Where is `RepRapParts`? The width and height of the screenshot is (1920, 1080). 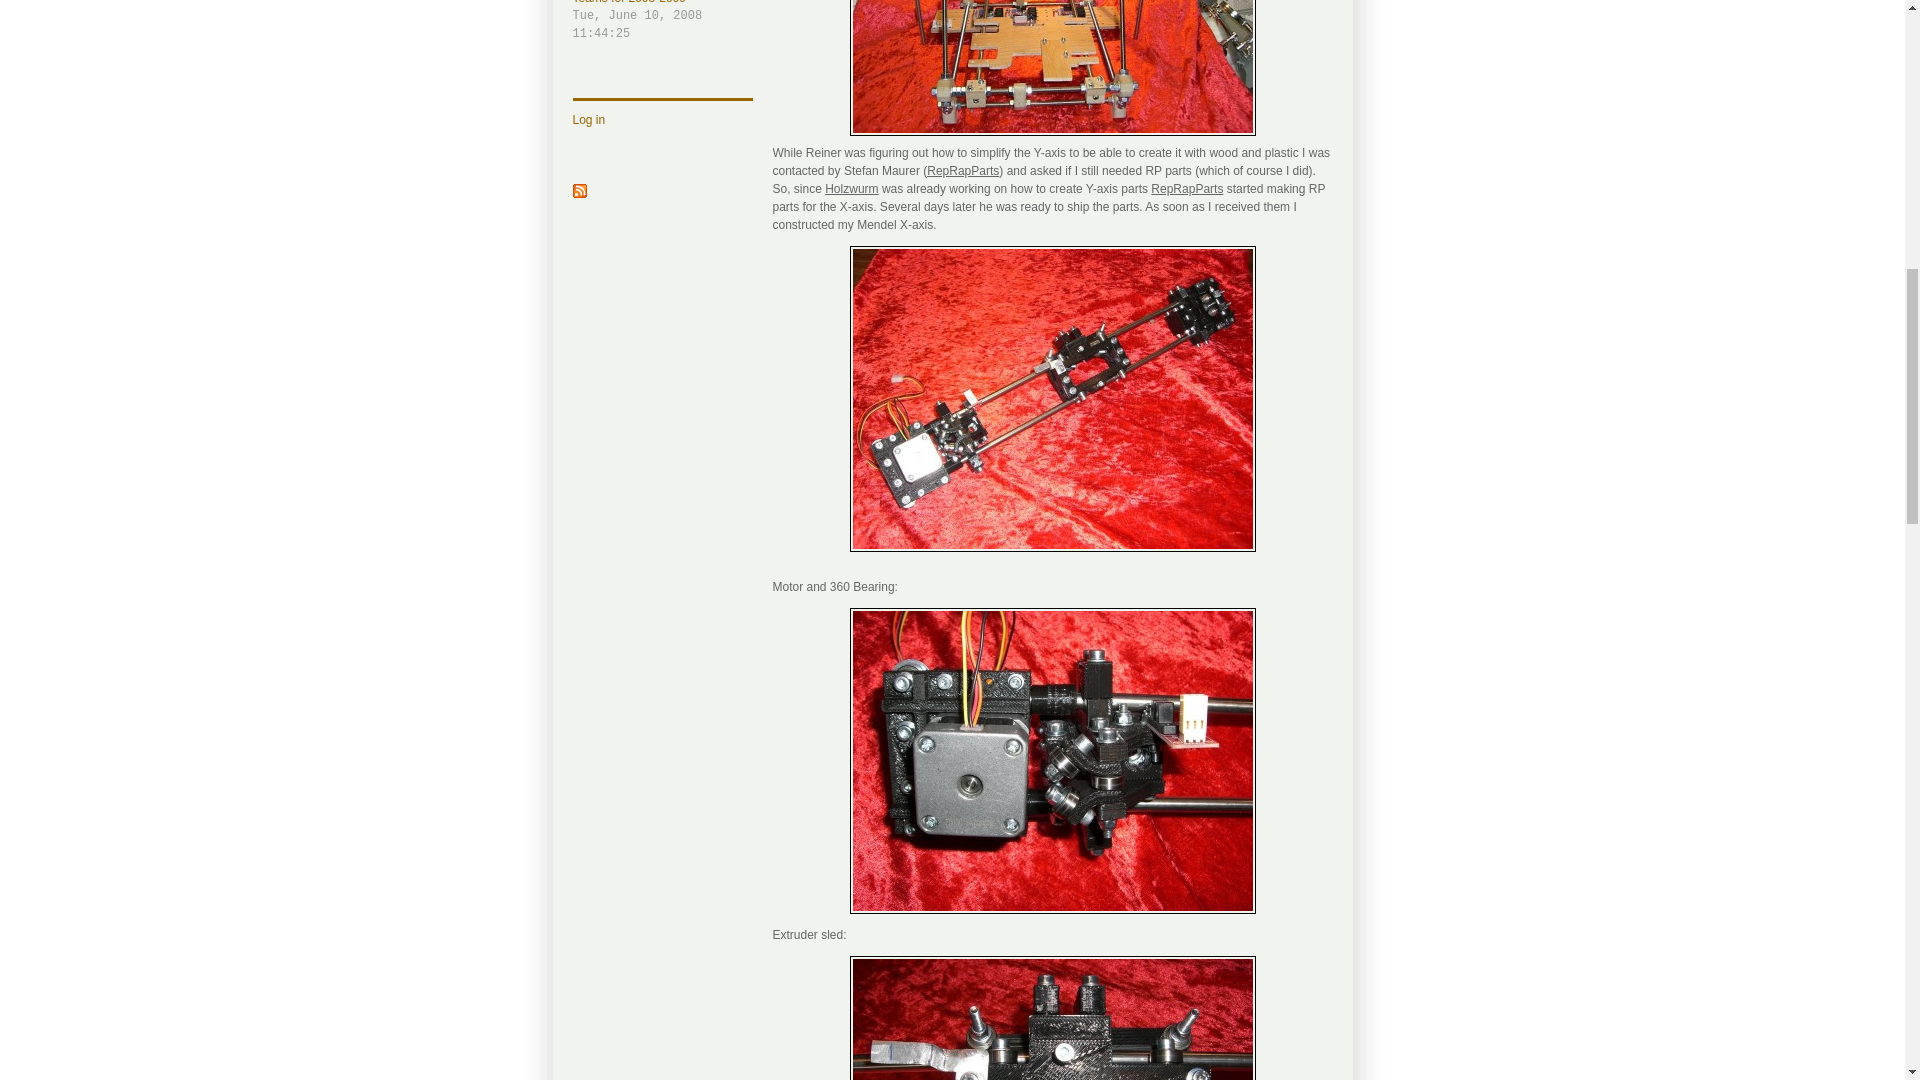
RepRapParts is located at coordinates (962, 171).